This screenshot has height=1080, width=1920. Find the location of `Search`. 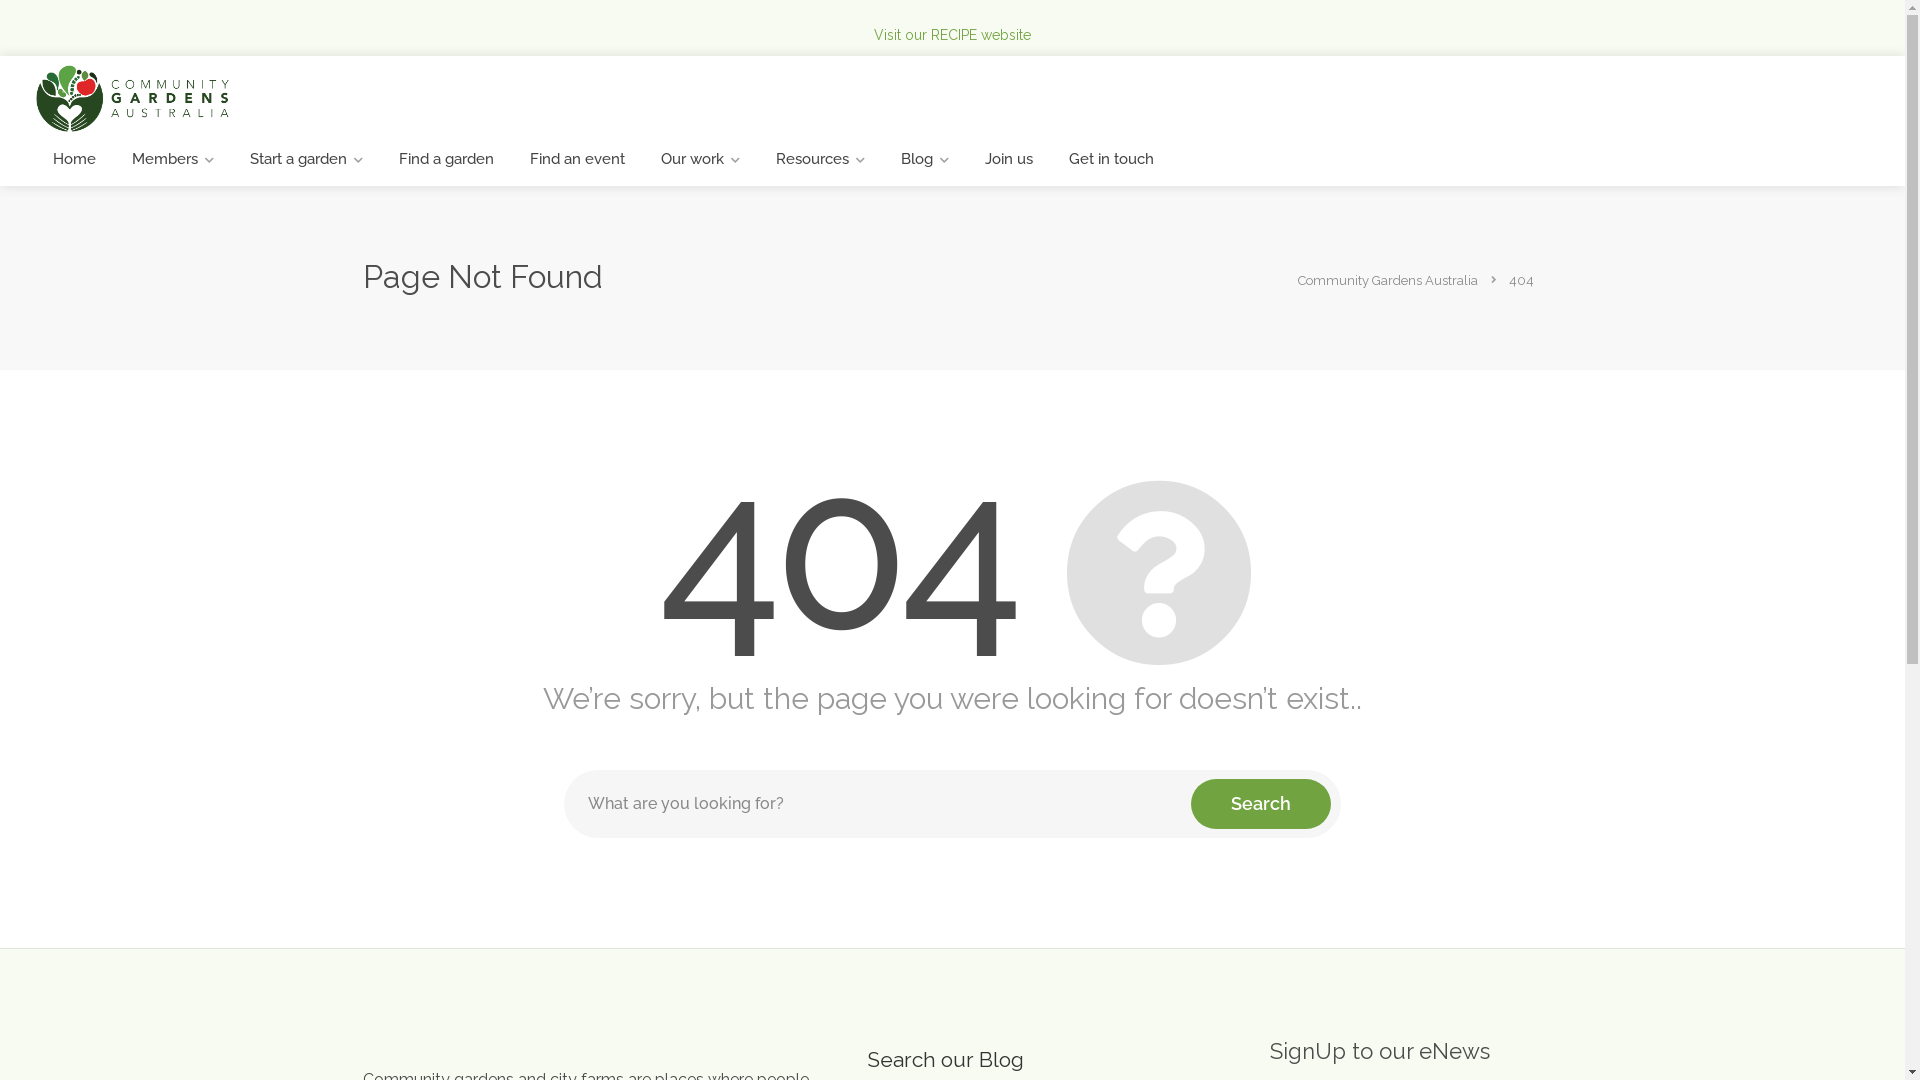

Search is located at coordinates (1261, 804).